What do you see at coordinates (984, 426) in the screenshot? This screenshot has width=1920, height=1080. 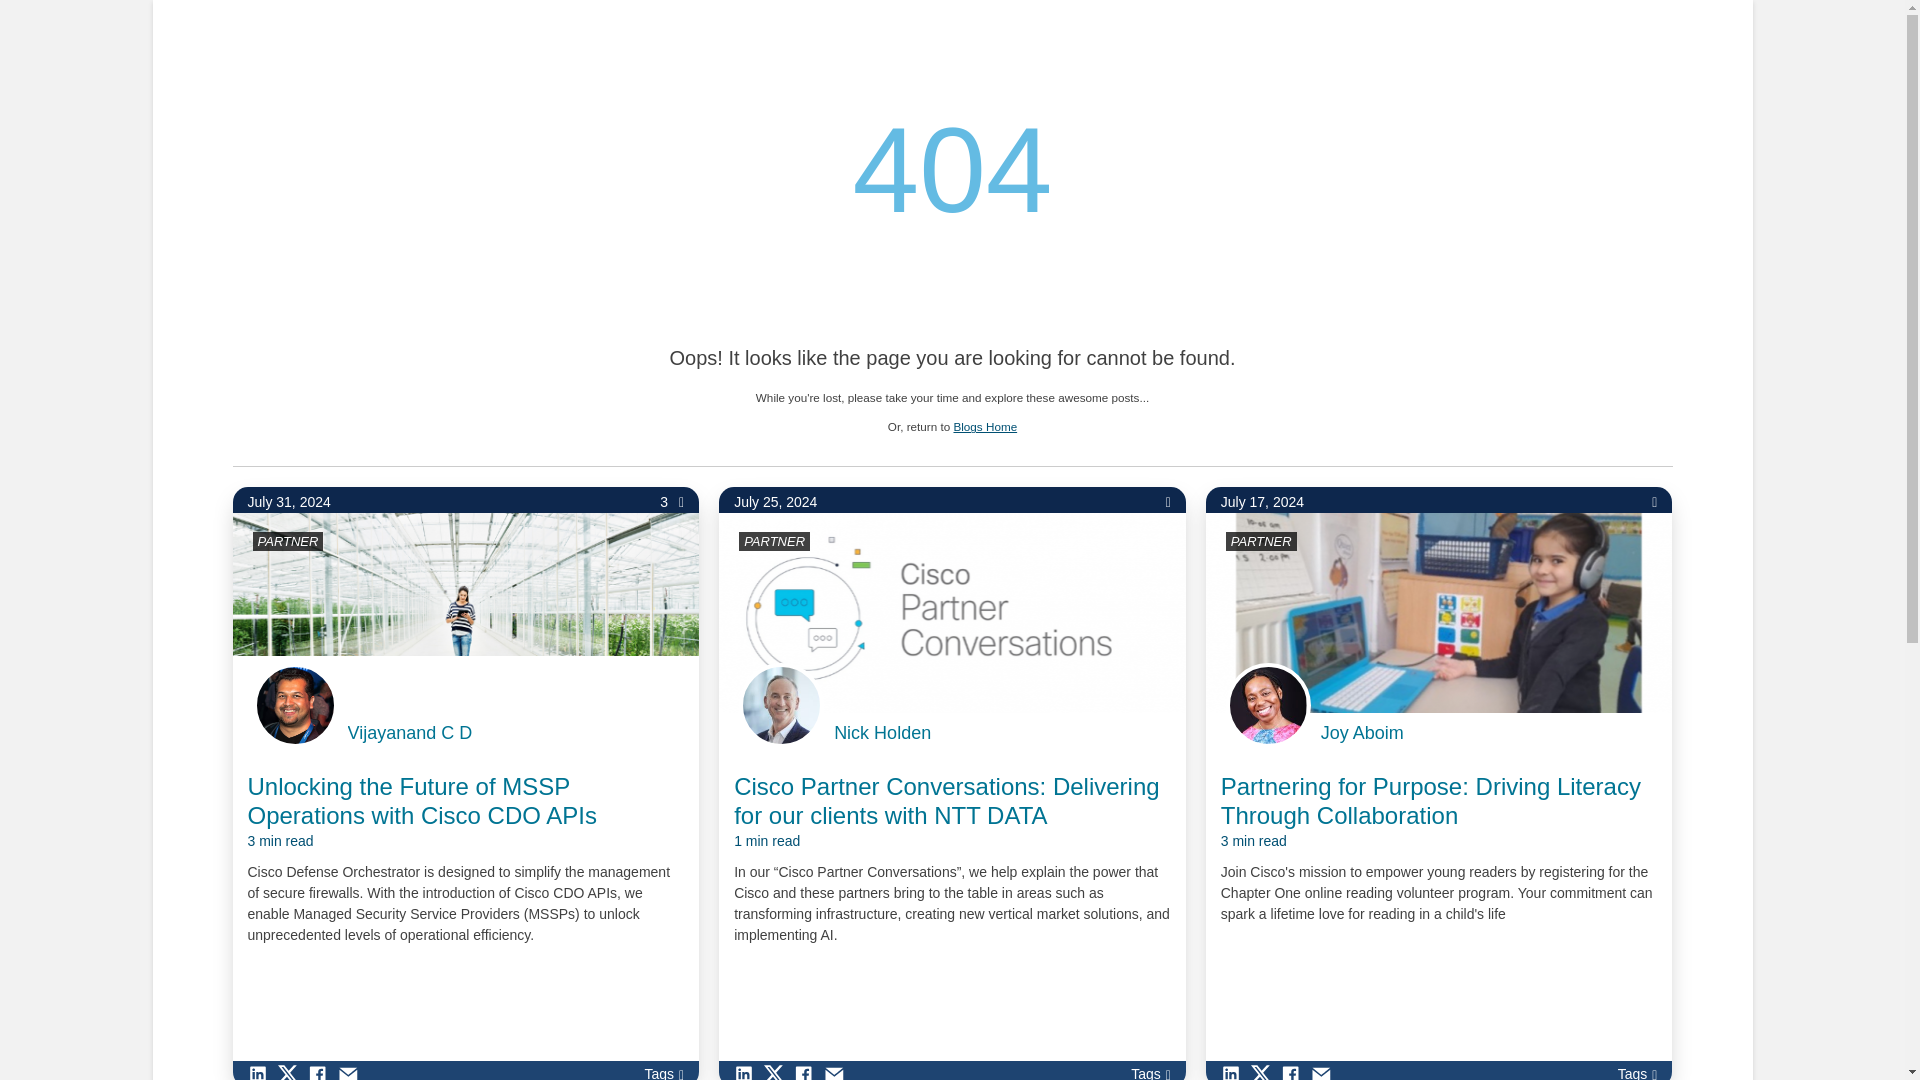 I see `Blogs Home` at bounding box center [984, 426].